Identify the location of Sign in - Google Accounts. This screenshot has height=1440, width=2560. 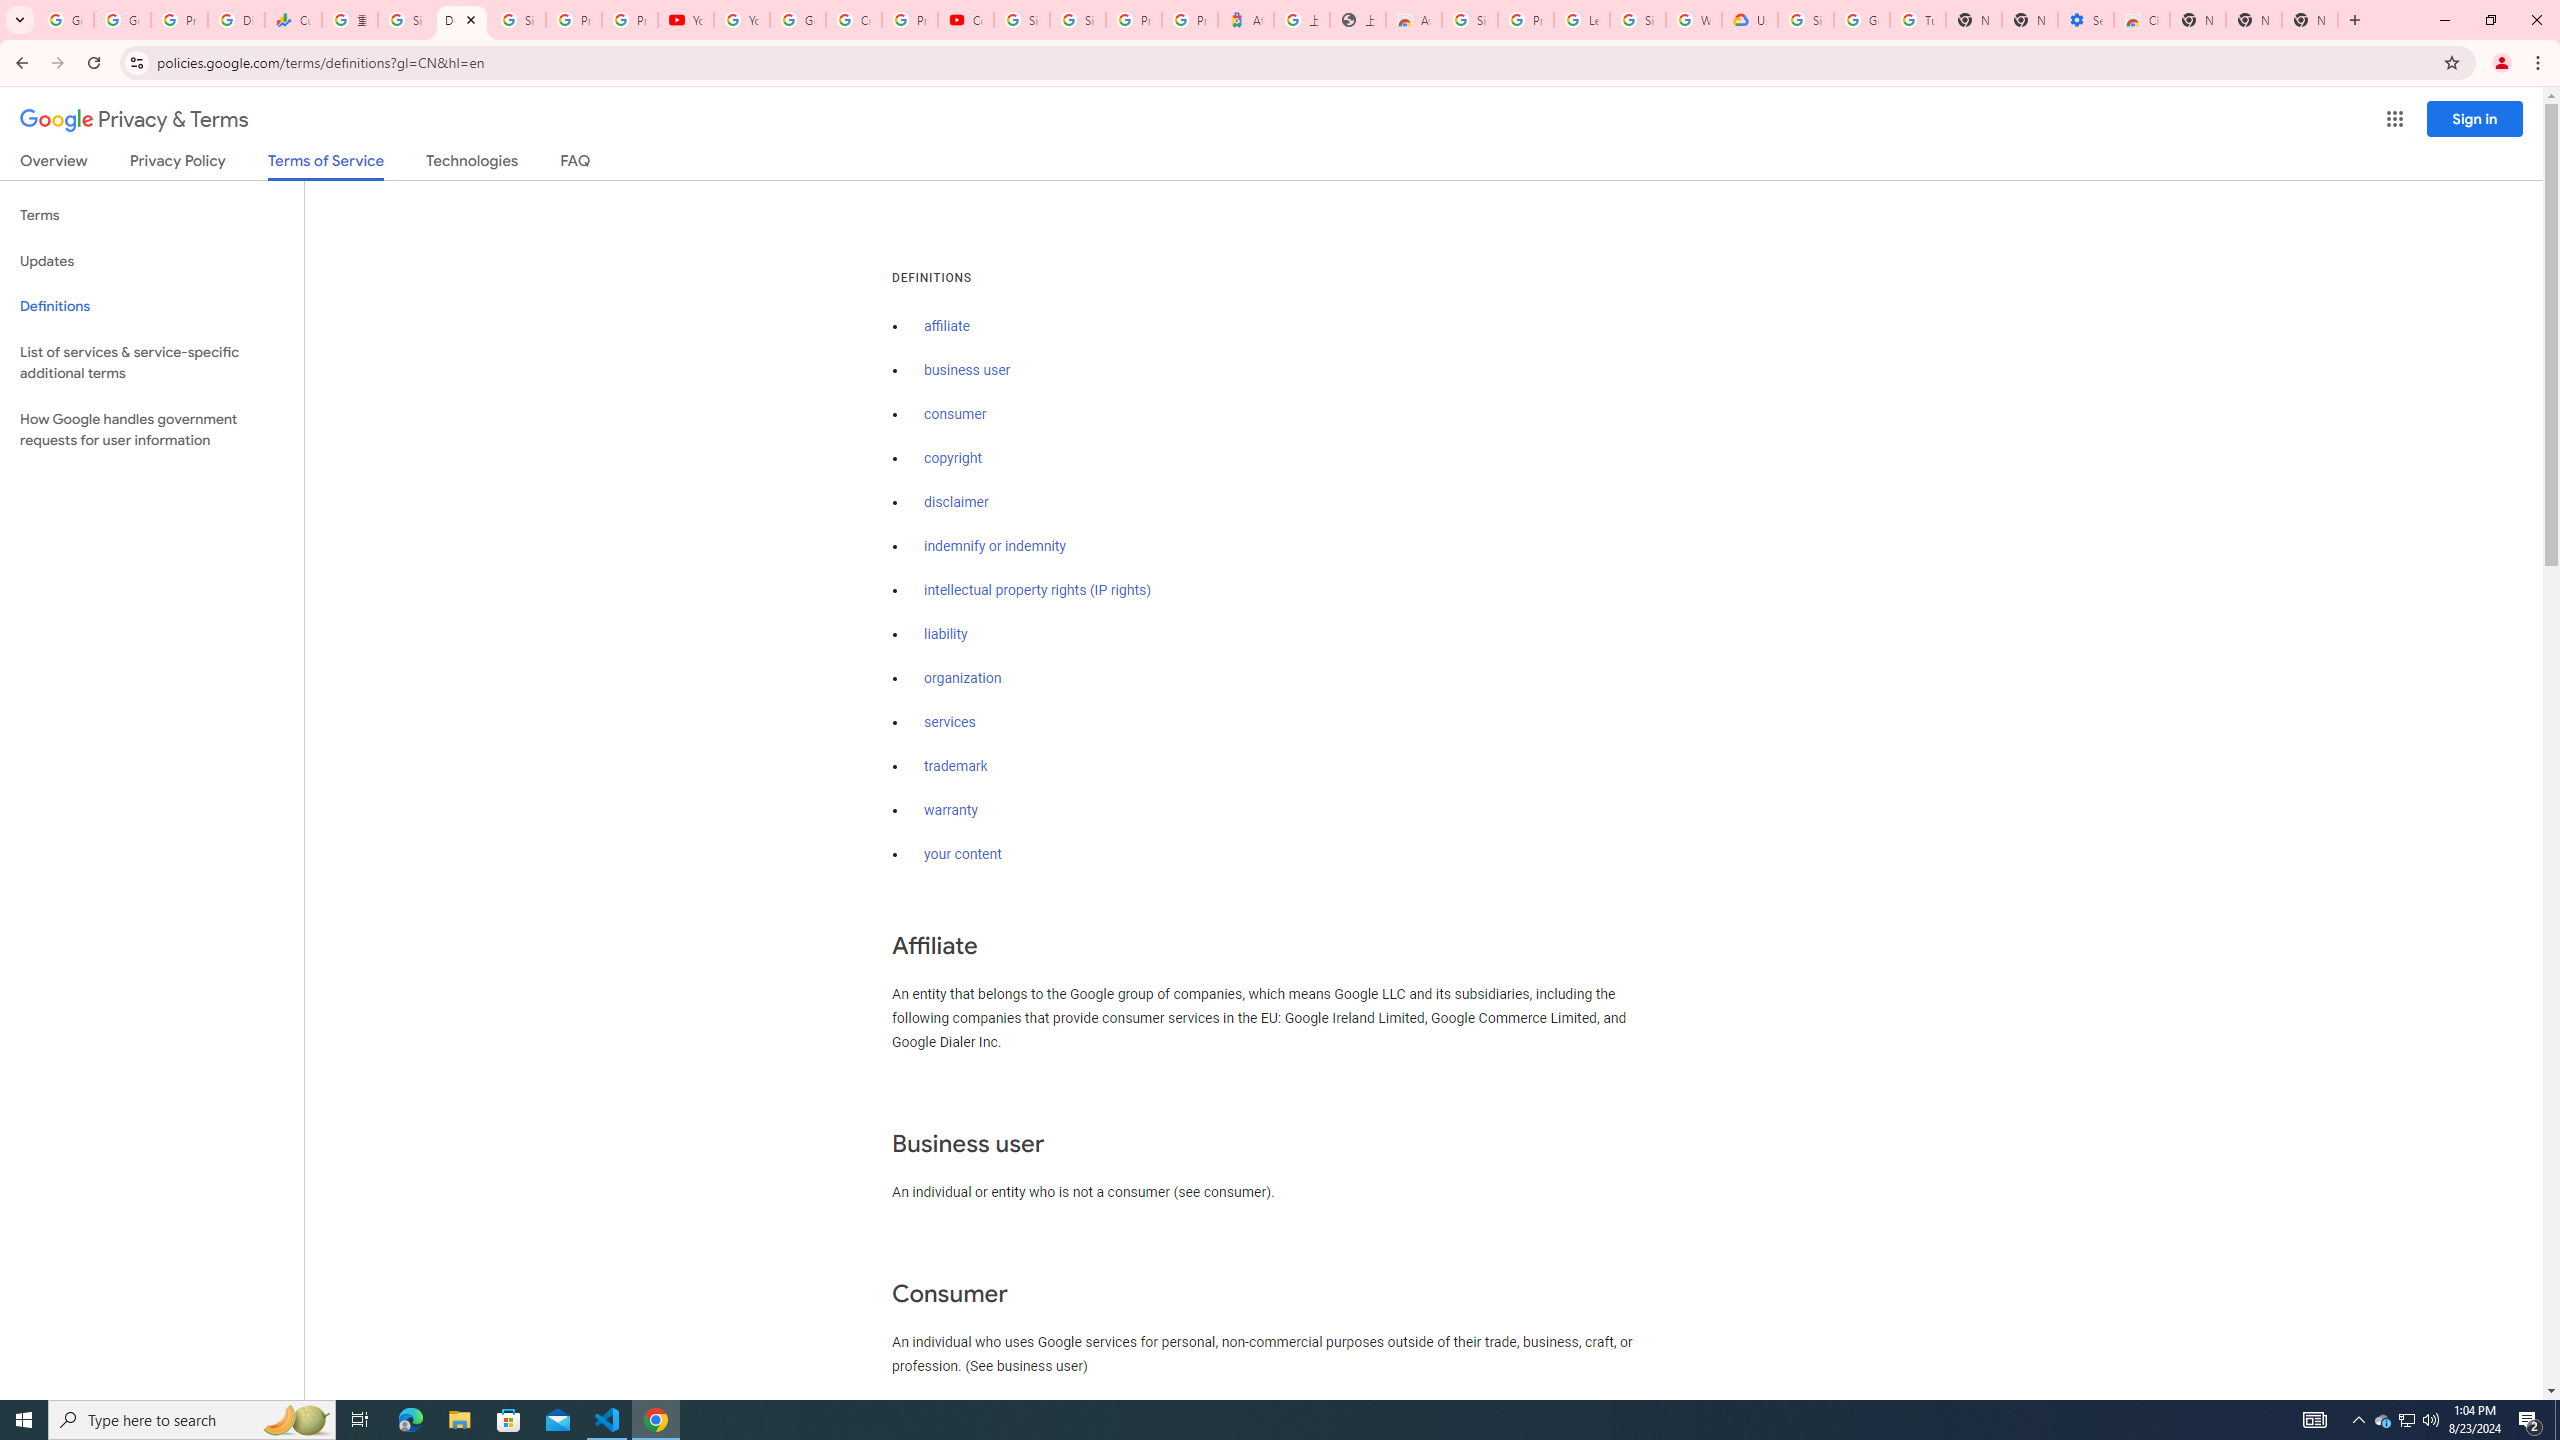
(1078, 20).